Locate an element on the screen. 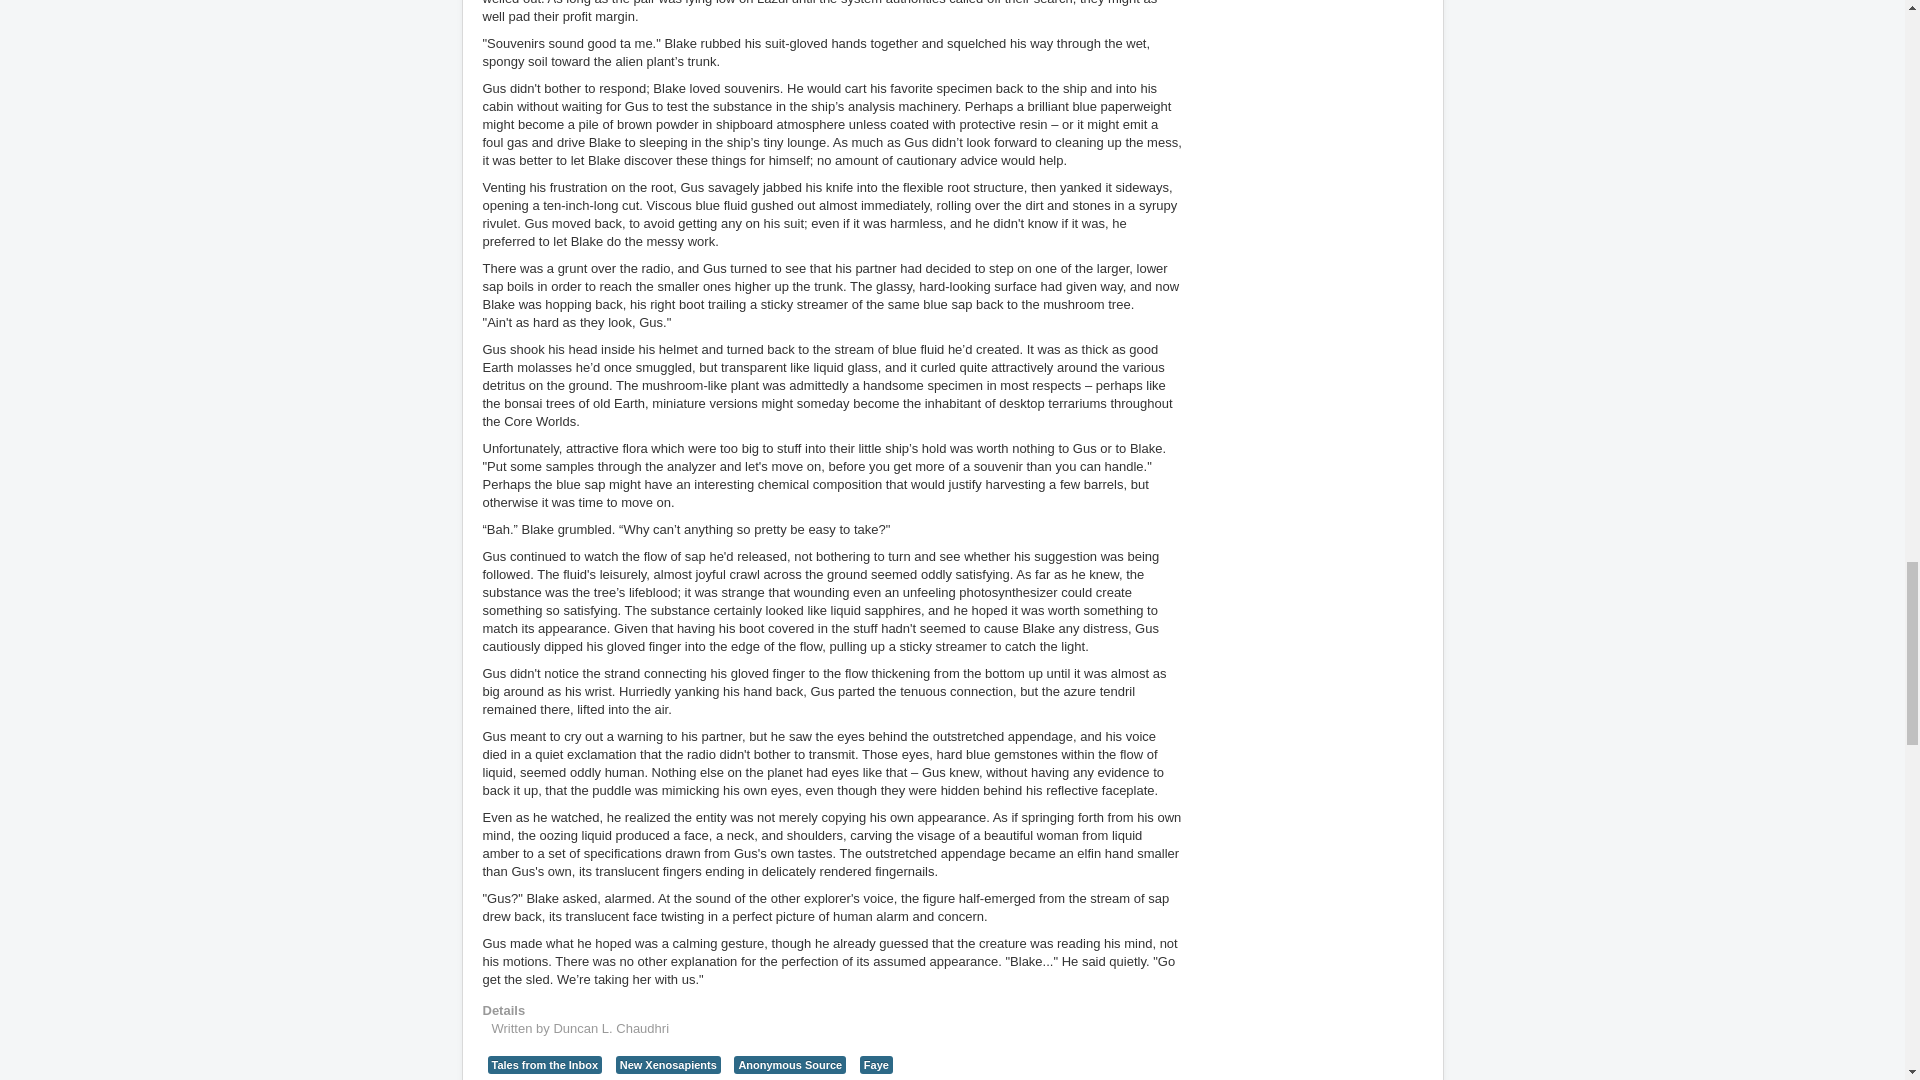 The height and width of the screenshot is (1080, 1920). Faye is located at coordinates (876, 1064).